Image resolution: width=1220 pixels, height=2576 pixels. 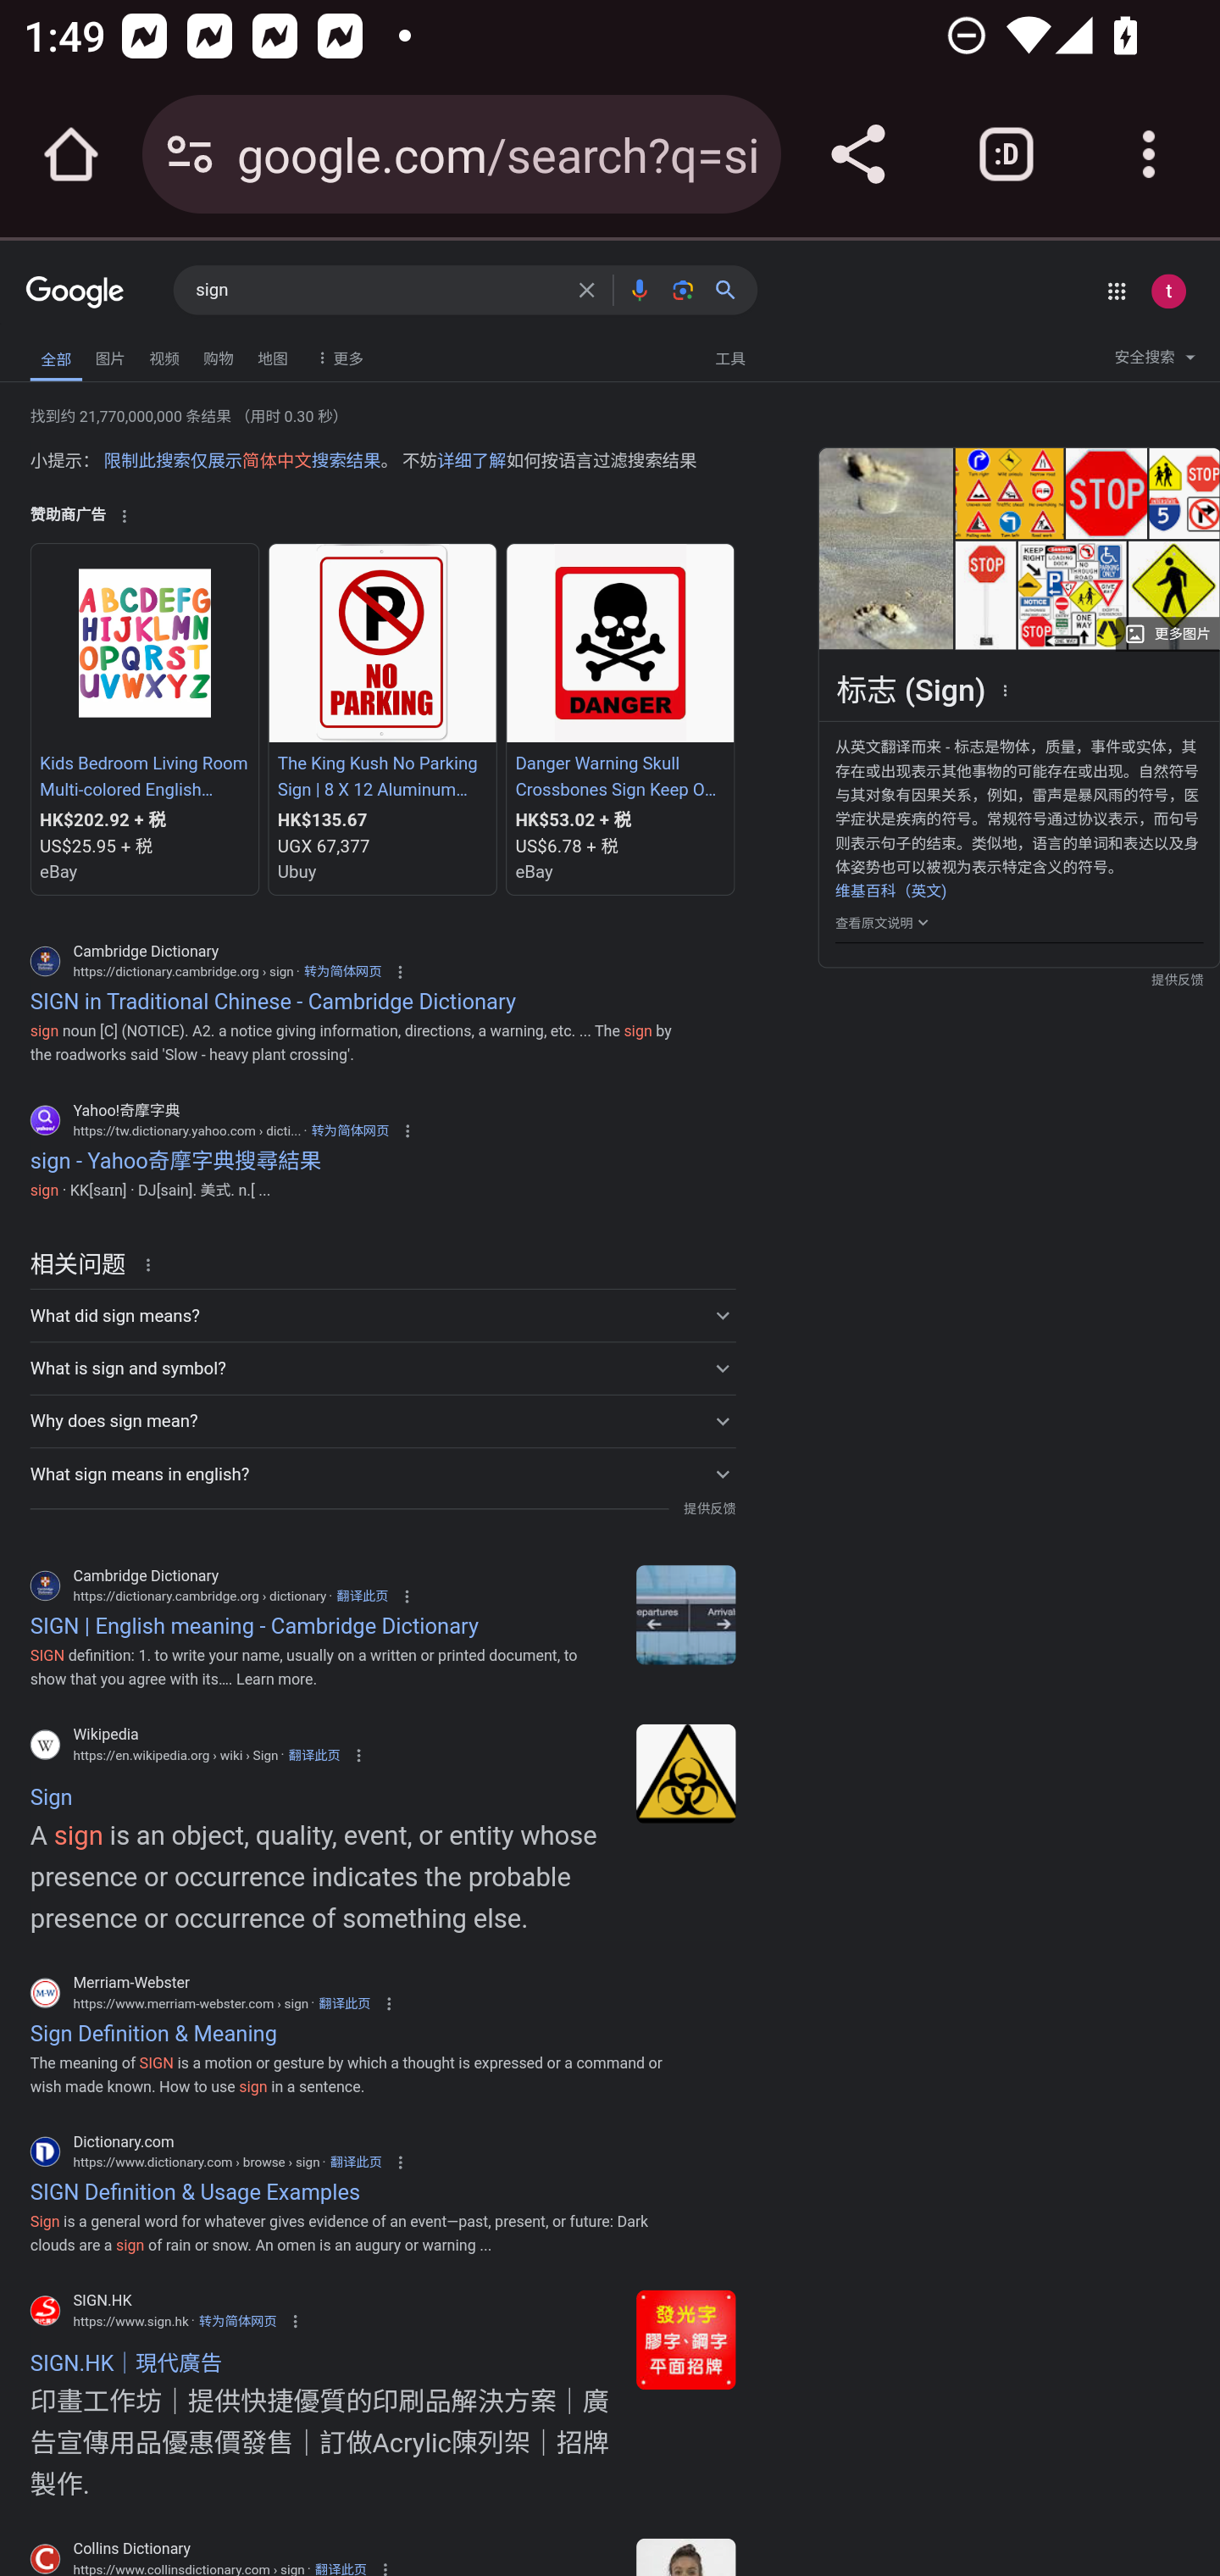 I want to click on 购物, so click(x=219, y=355).